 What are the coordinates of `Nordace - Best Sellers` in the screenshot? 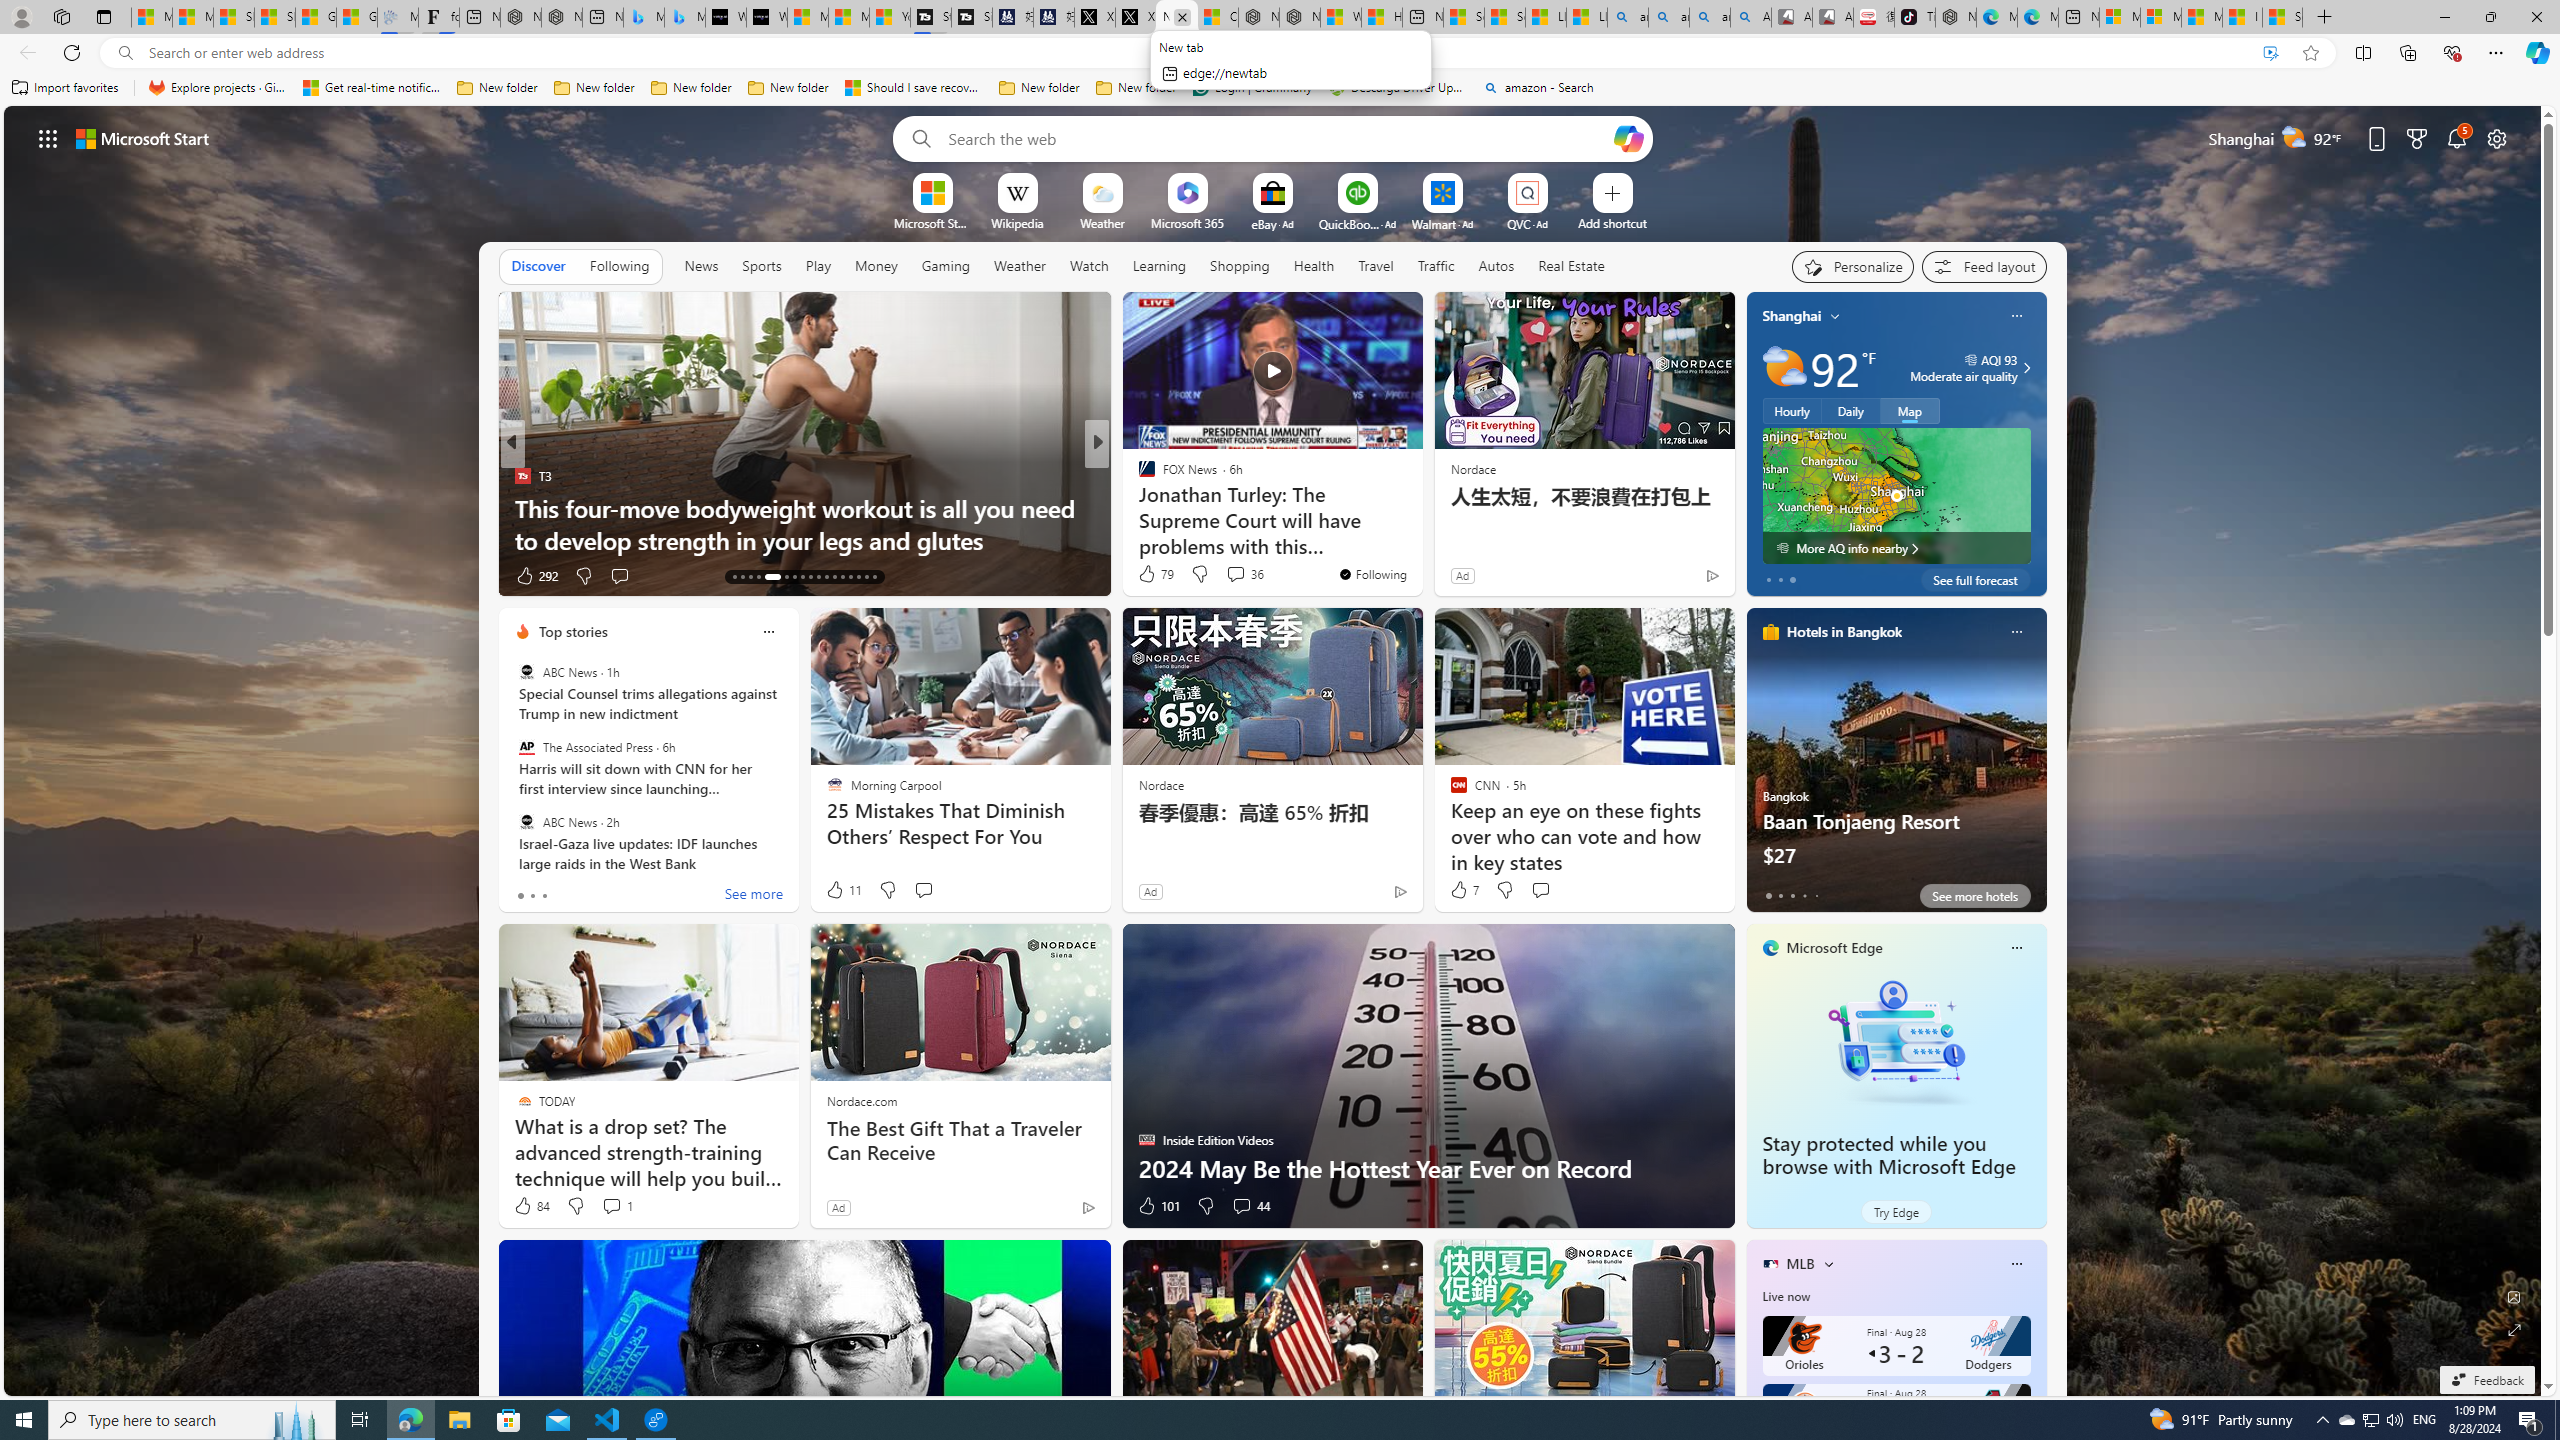 It's located at (1956, 17).